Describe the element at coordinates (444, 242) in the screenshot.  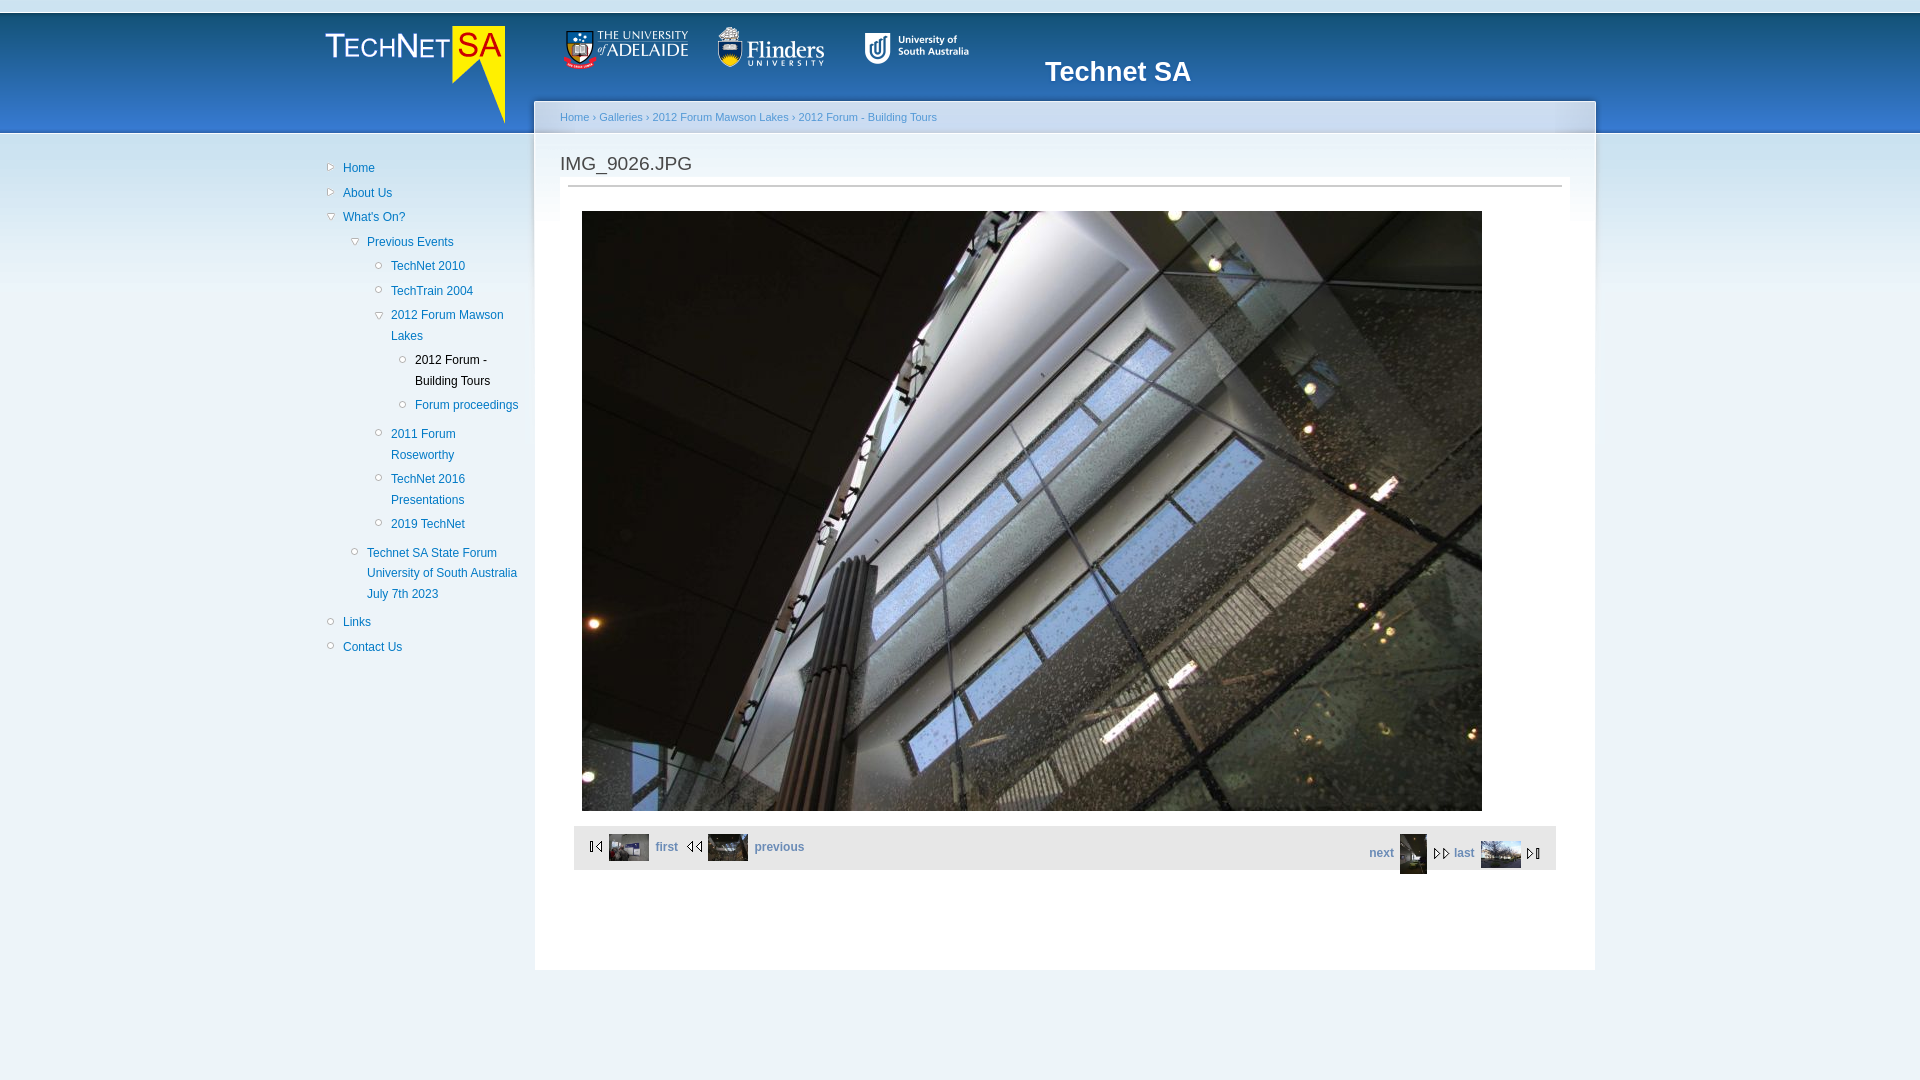
I see `Previous Events` at that location.